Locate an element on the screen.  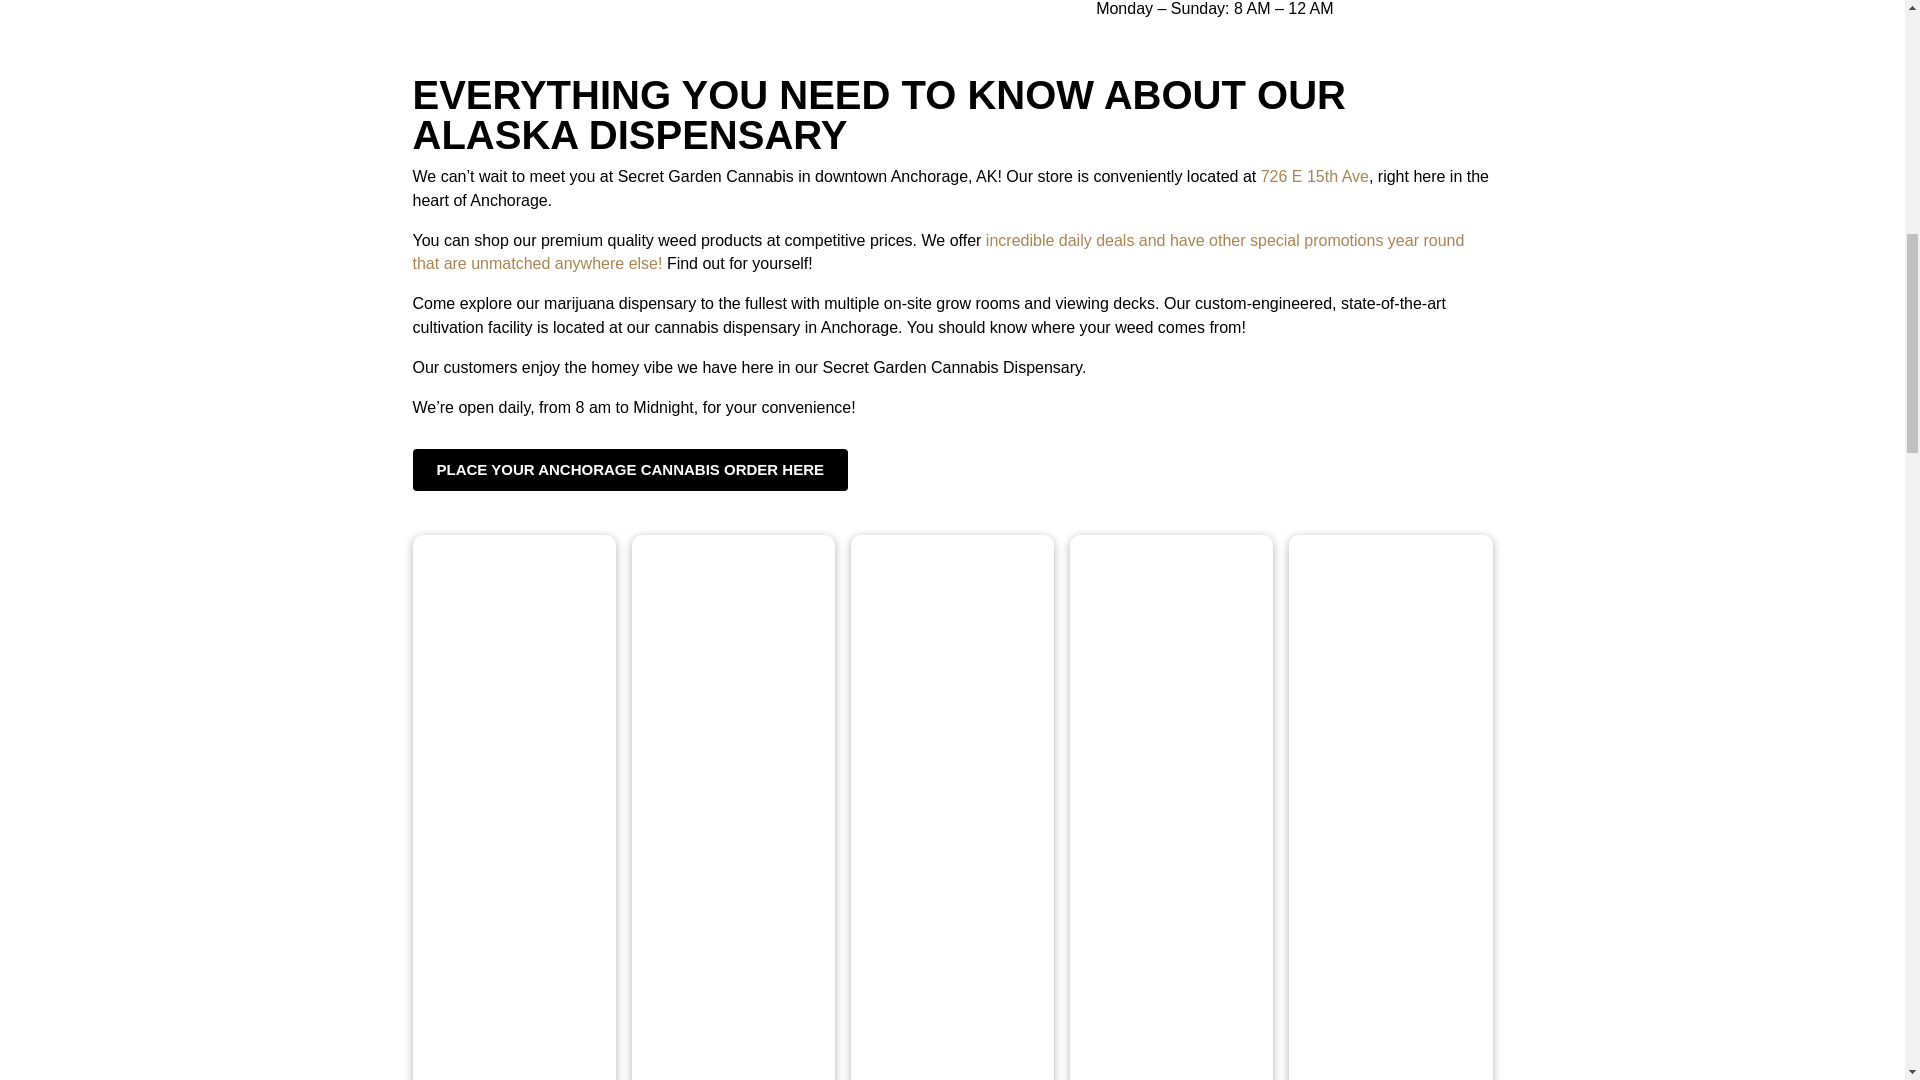
PLACE YOUR ANCHORAGE CANNABIS ORDER HERE is located at coordinates (630, 470).